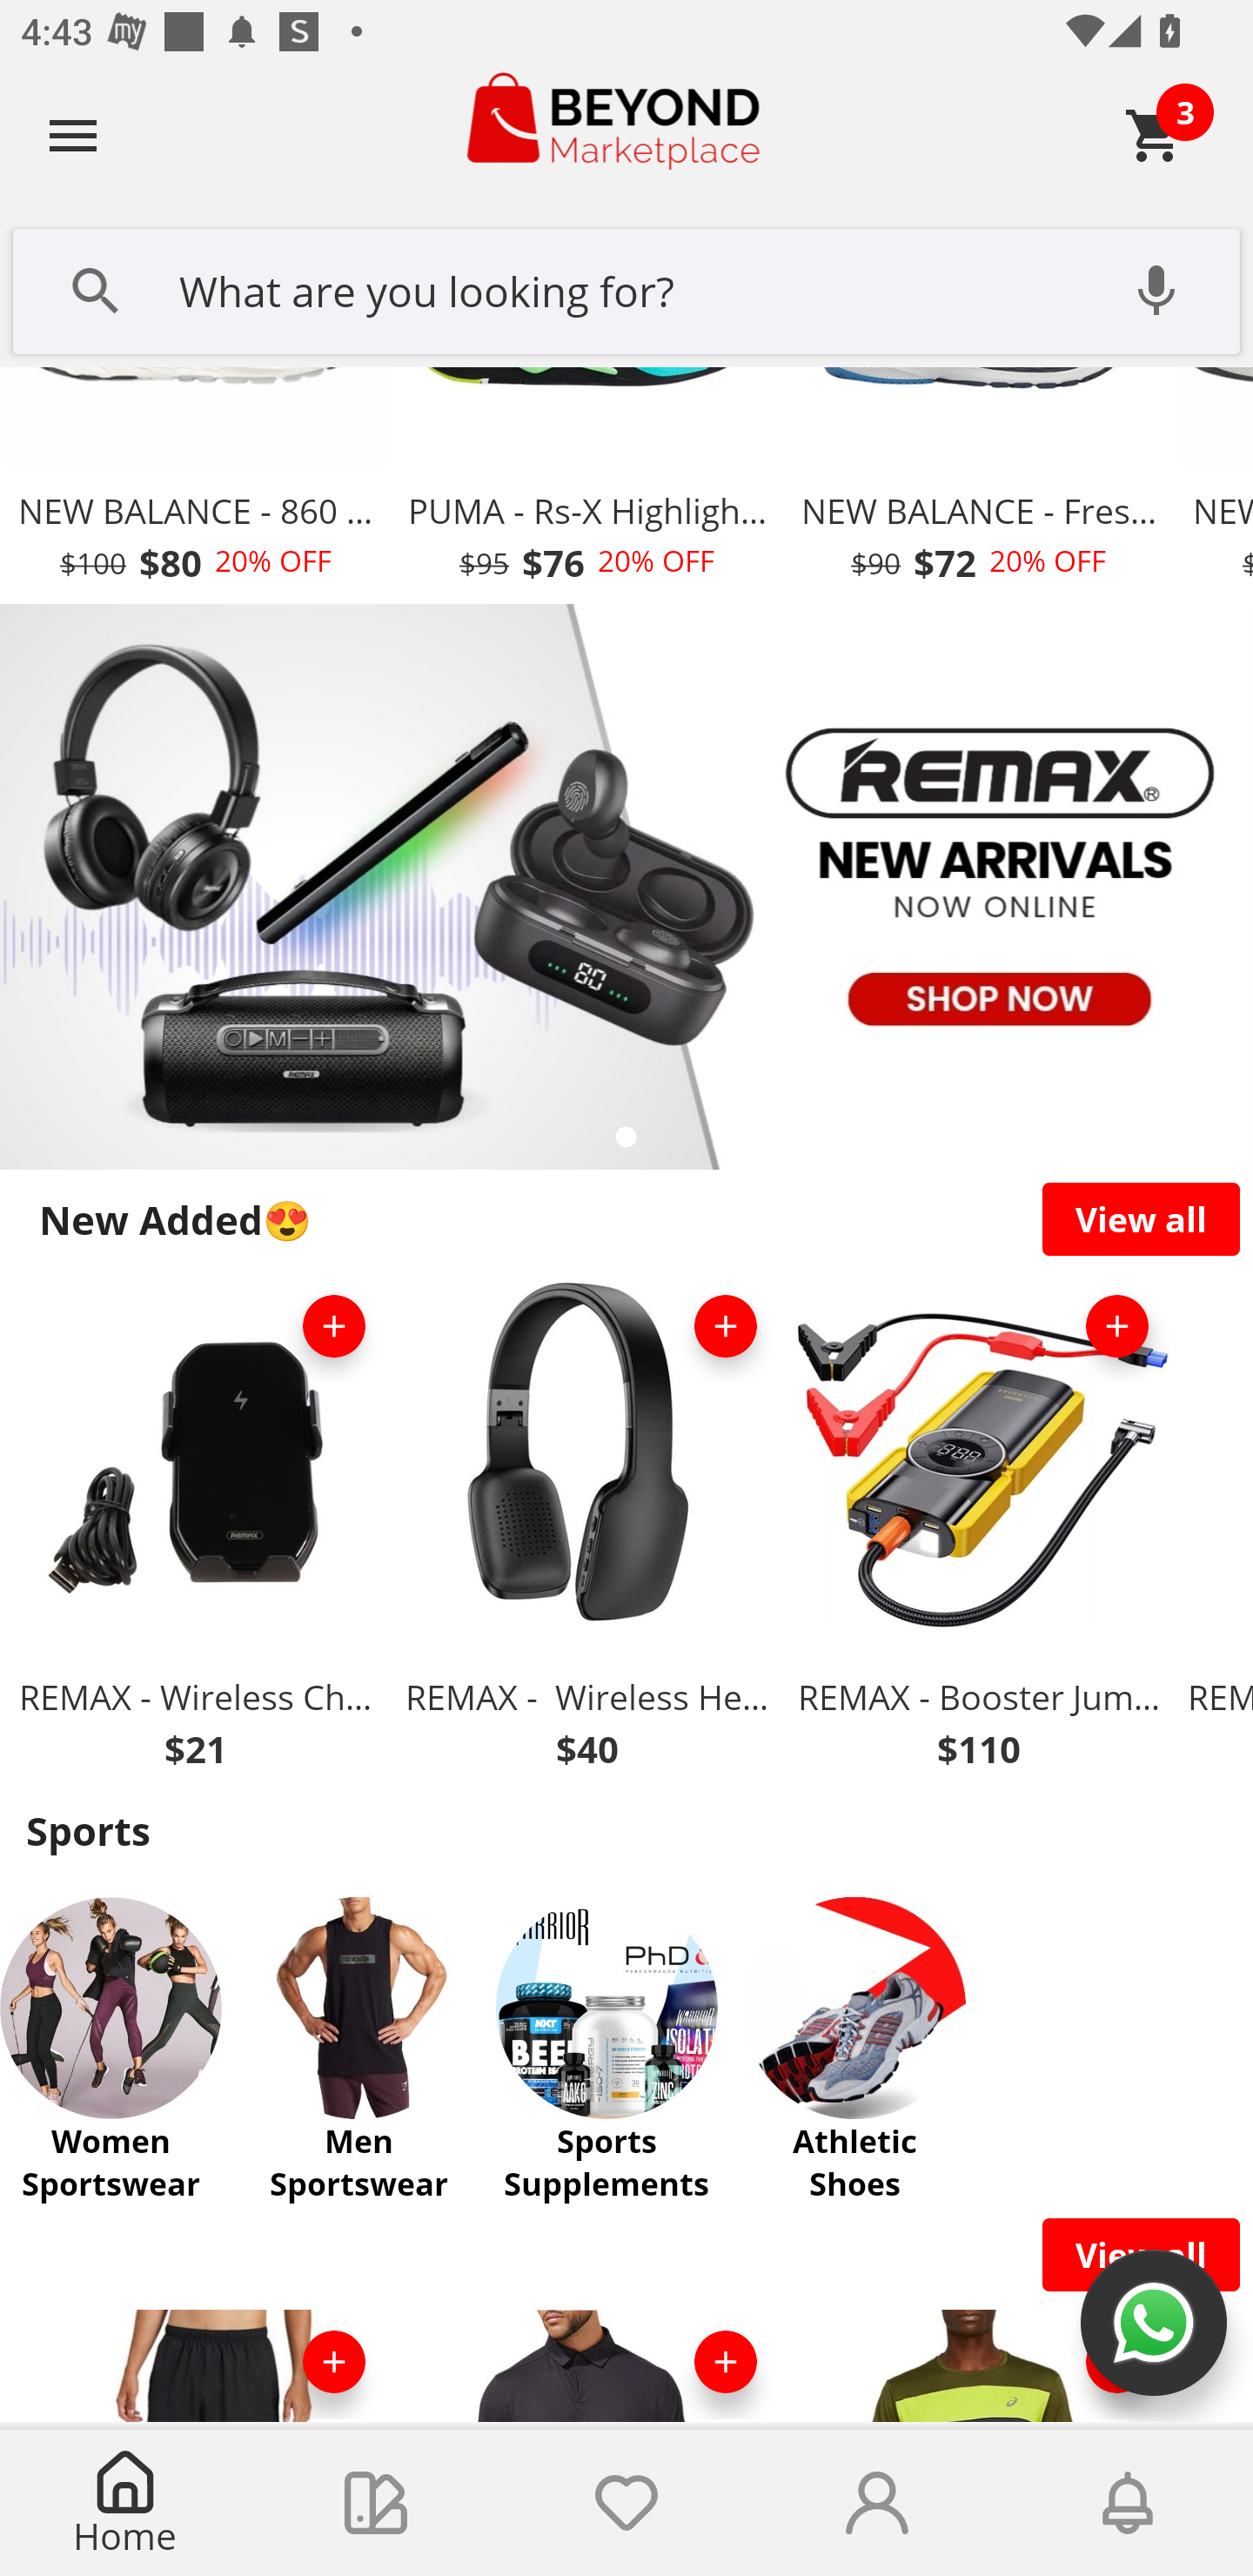  I want to click on REMAX -  Wireless Headphone RB-700HB Bluetooth $40, so click(586, 1530).